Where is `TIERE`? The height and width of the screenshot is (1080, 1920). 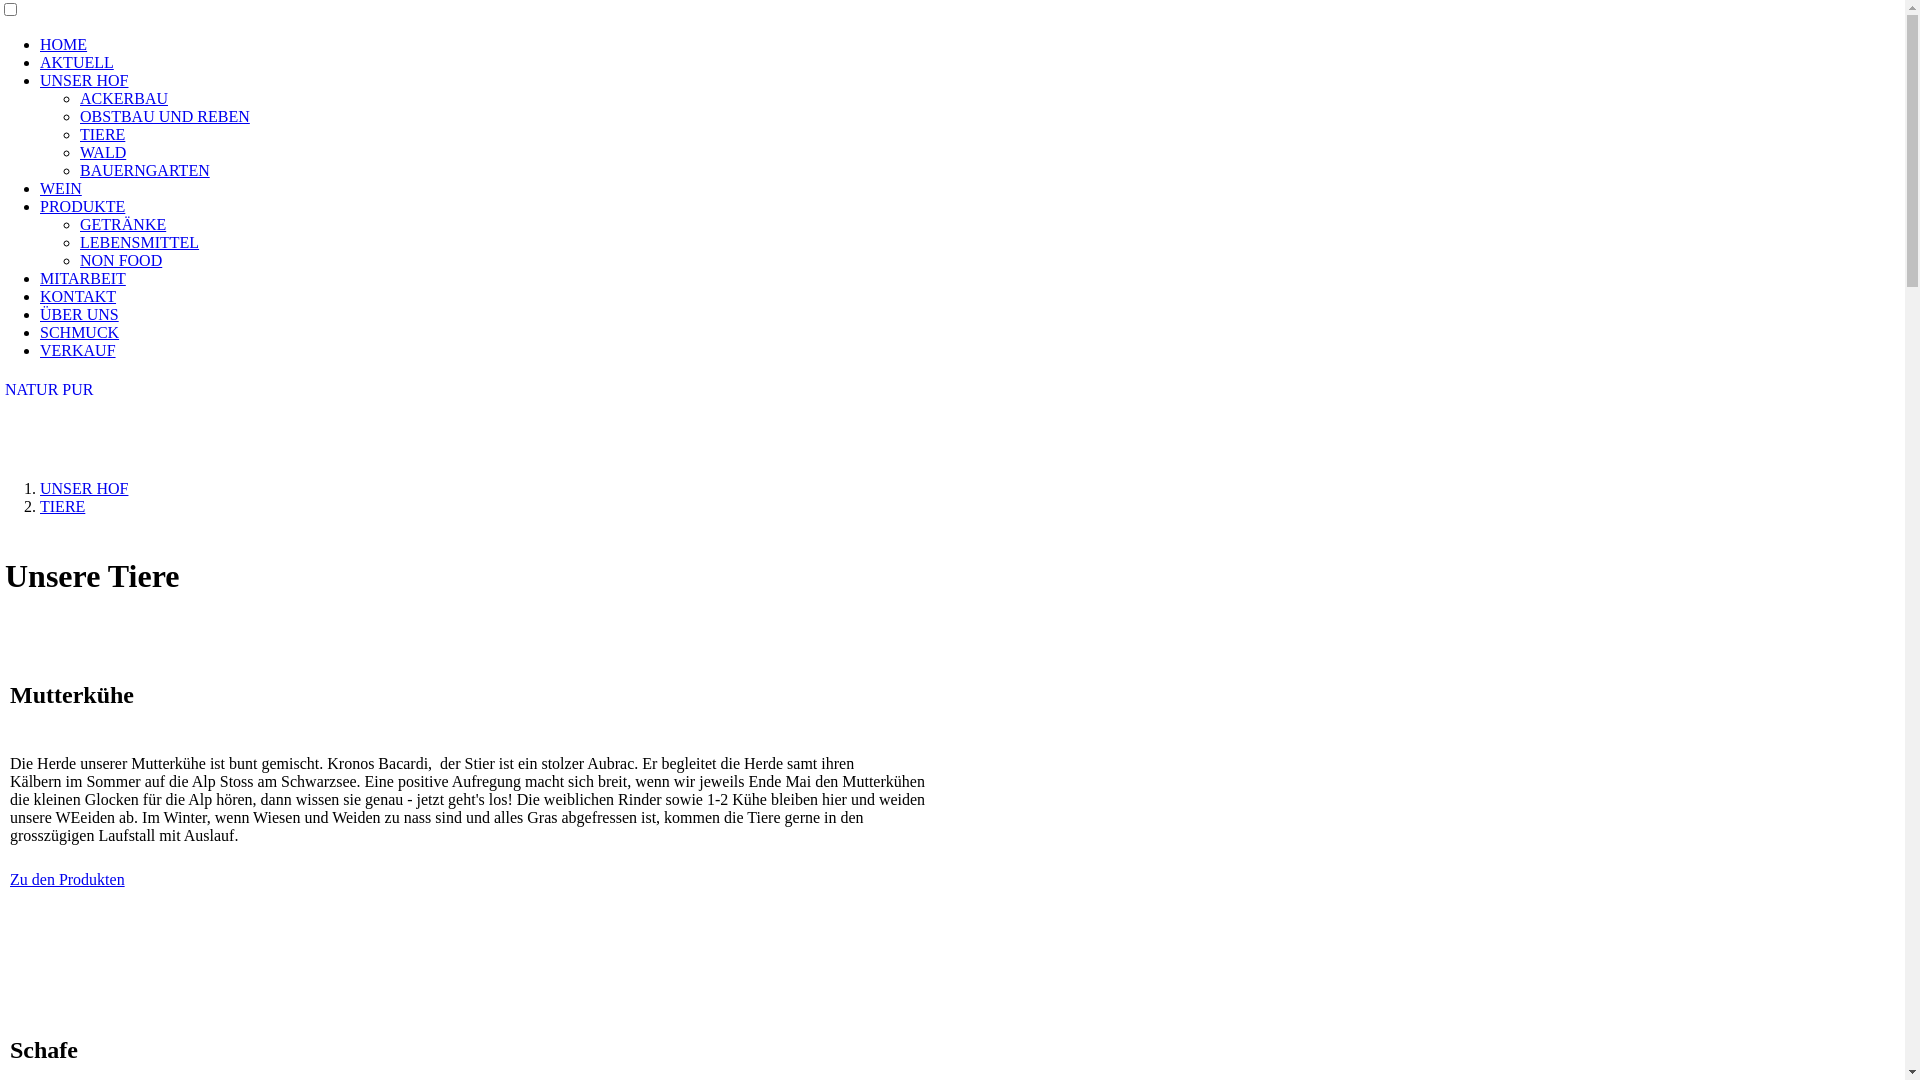 TIERE is located at coordinates (62, 506).